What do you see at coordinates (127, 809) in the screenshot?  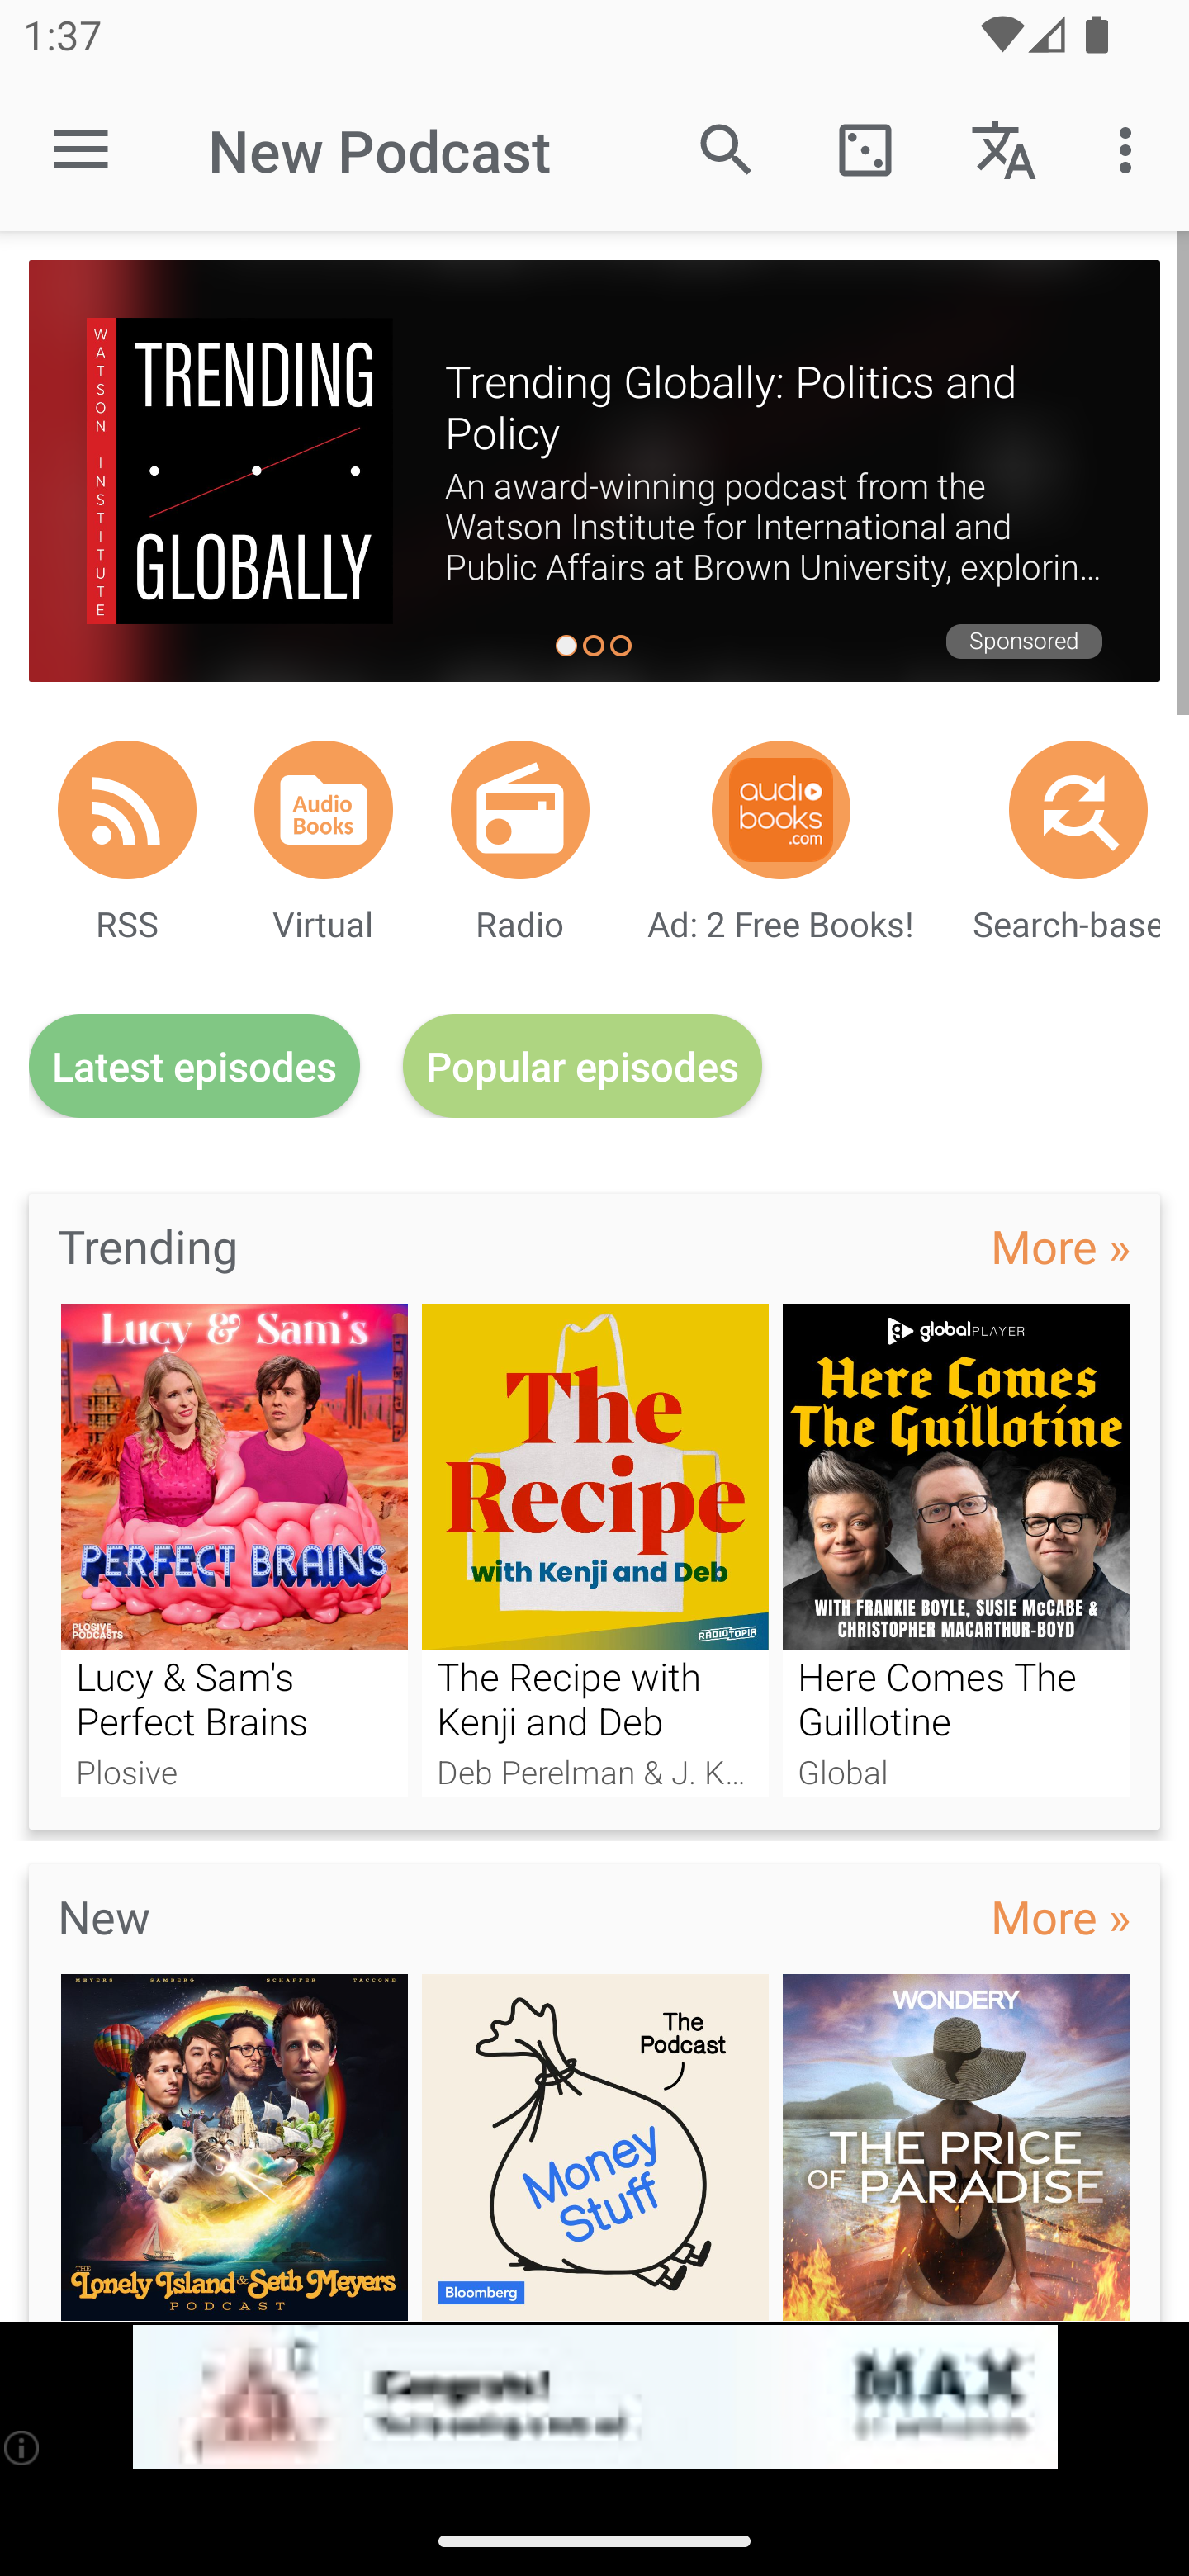 I see `RSS` at bounding box center [127, 809].